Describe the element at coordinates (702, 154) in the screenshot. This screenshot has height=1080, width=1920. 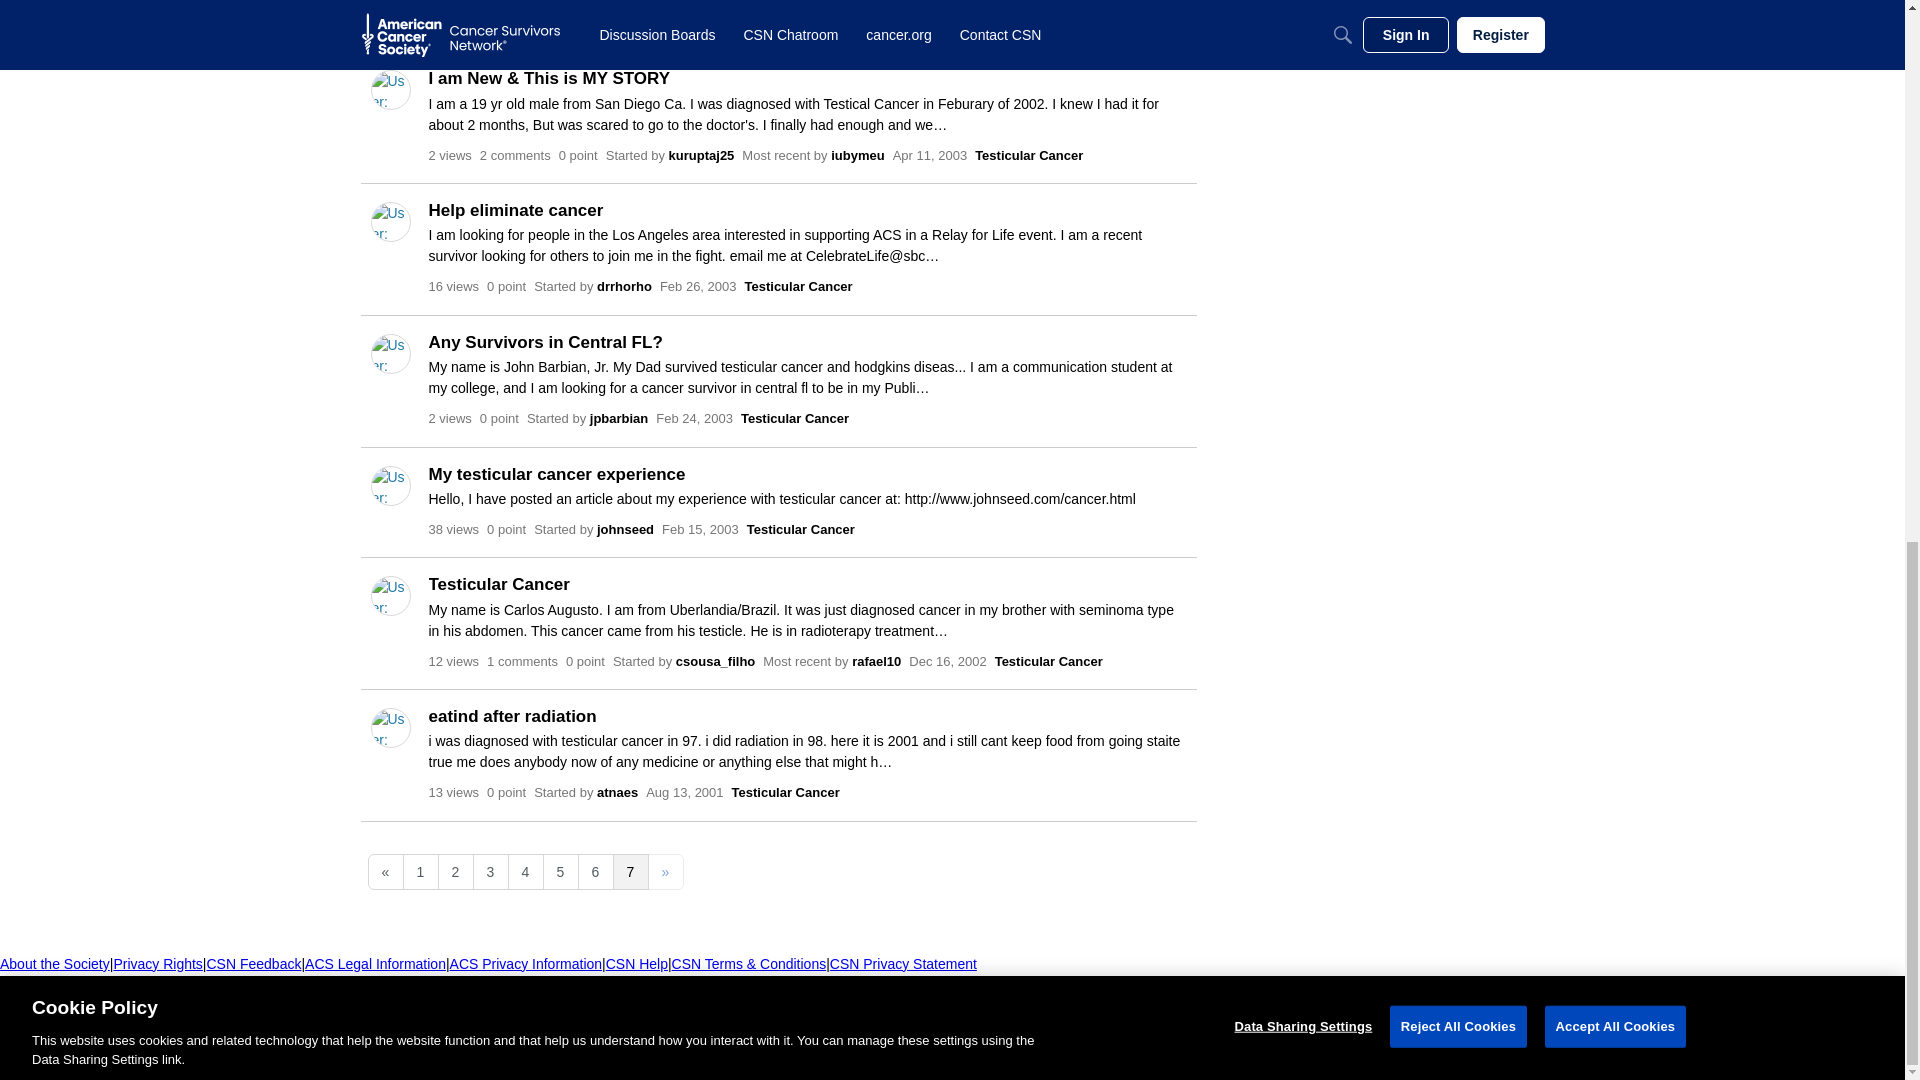
I see `kuruptaj25` at that location.